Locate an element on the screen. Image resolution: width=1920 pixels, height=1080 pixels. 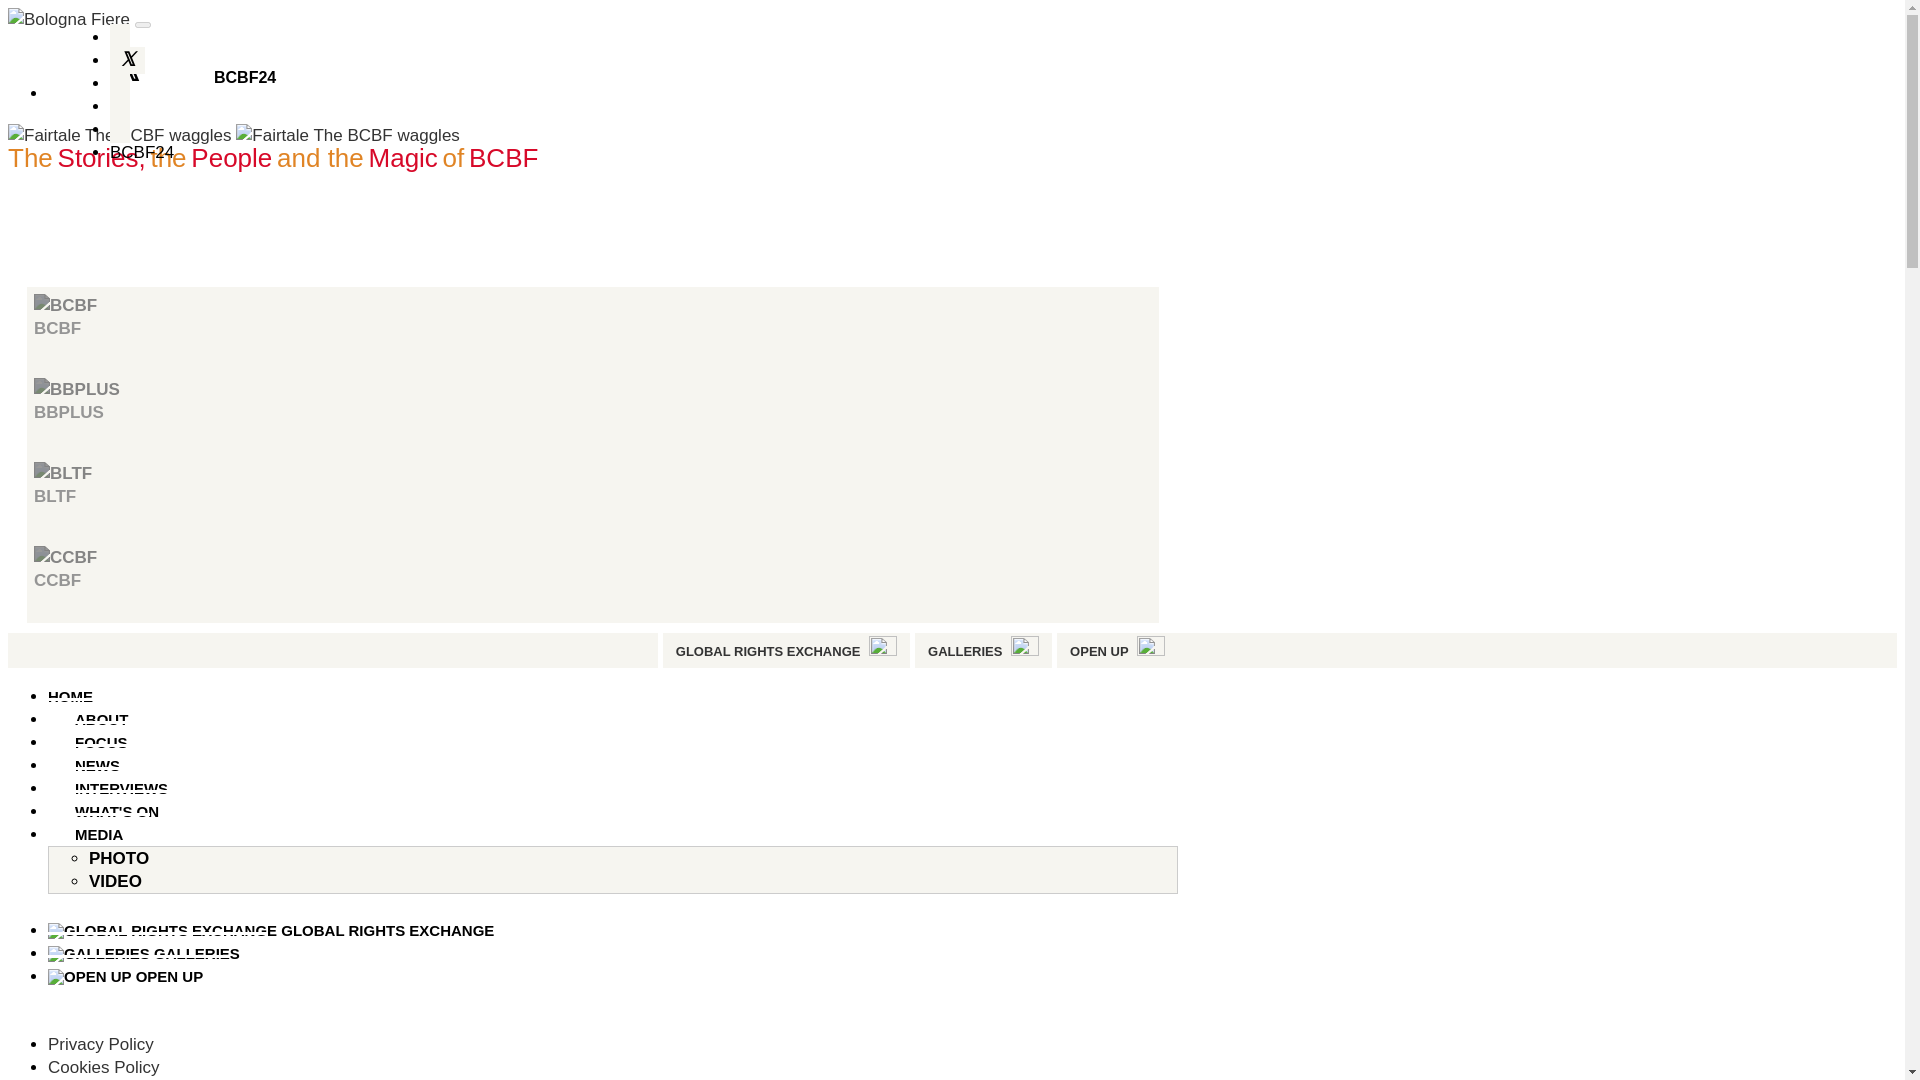
BBPLUS is located at coordinates (76, 389).